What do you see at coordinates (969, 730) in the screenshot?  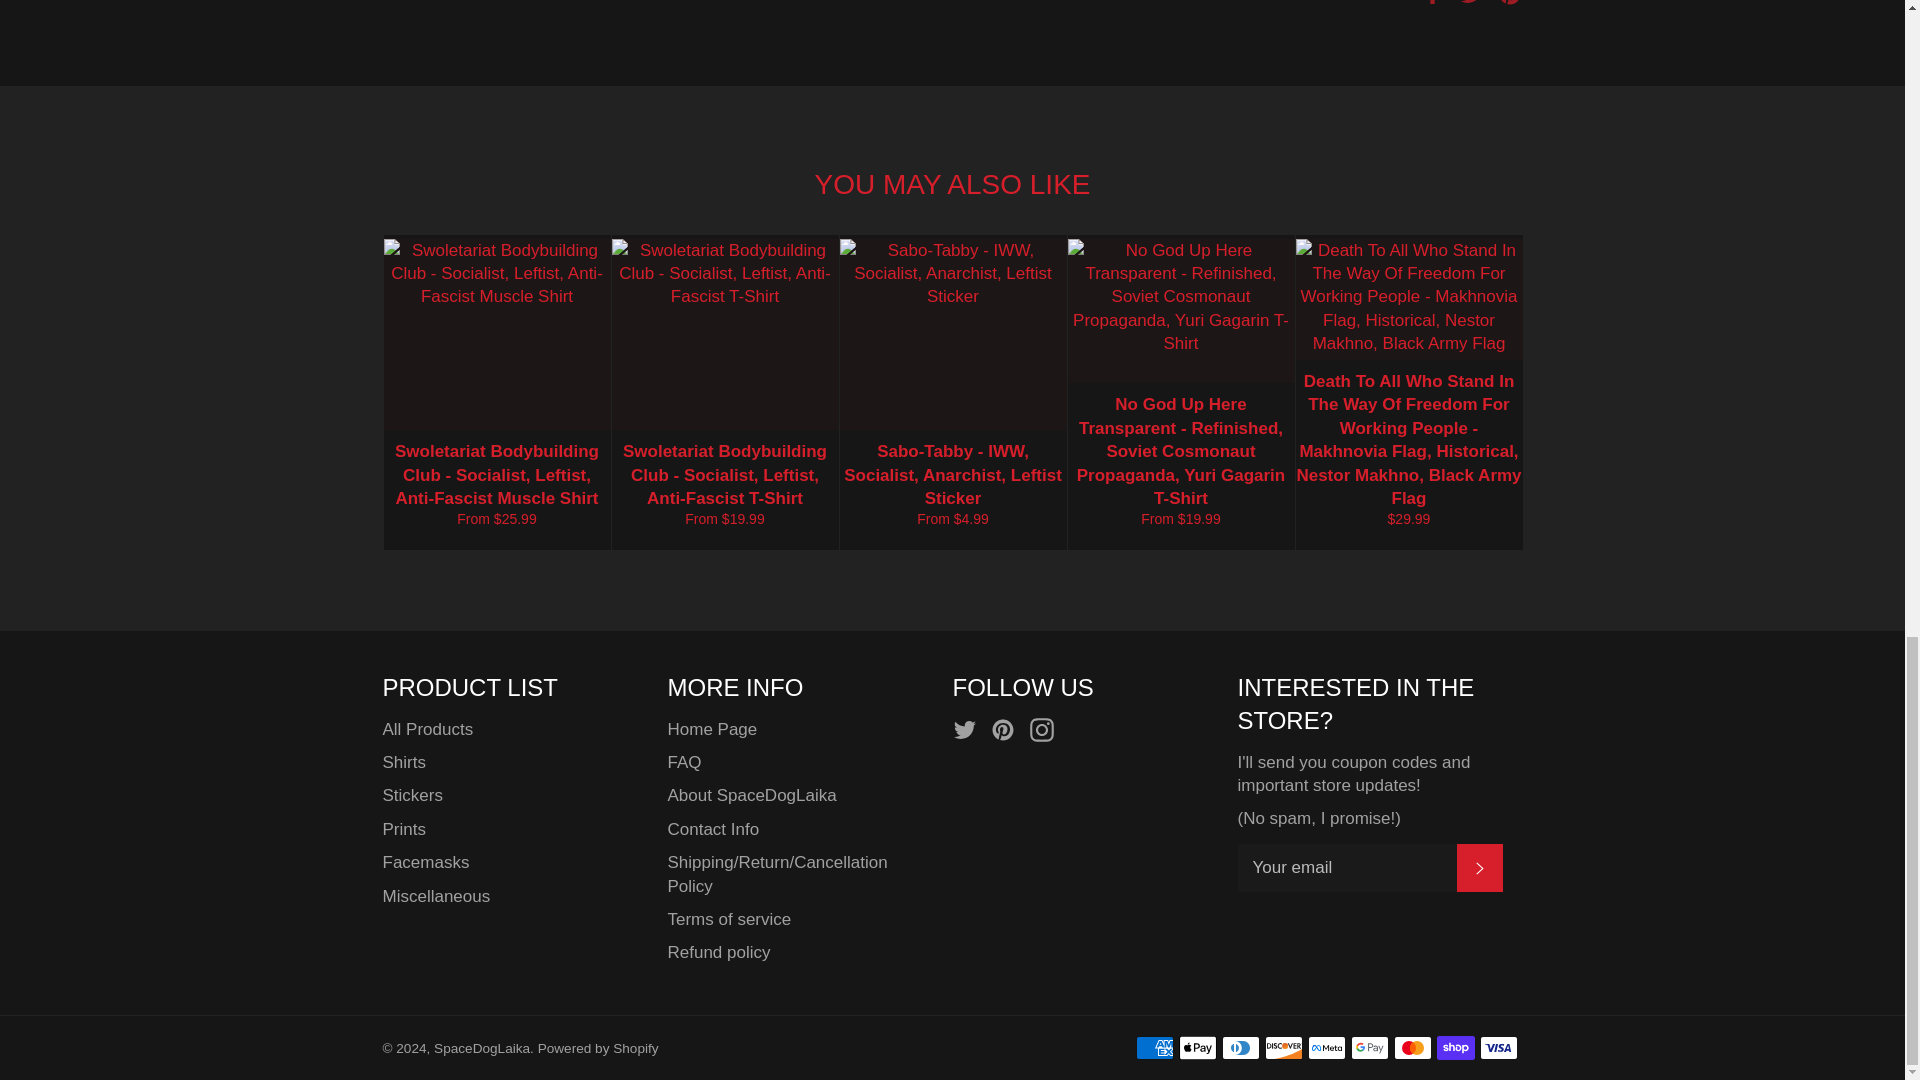 I see `SpaceDogLaika on Twitter` at bounding box center [969, 730].